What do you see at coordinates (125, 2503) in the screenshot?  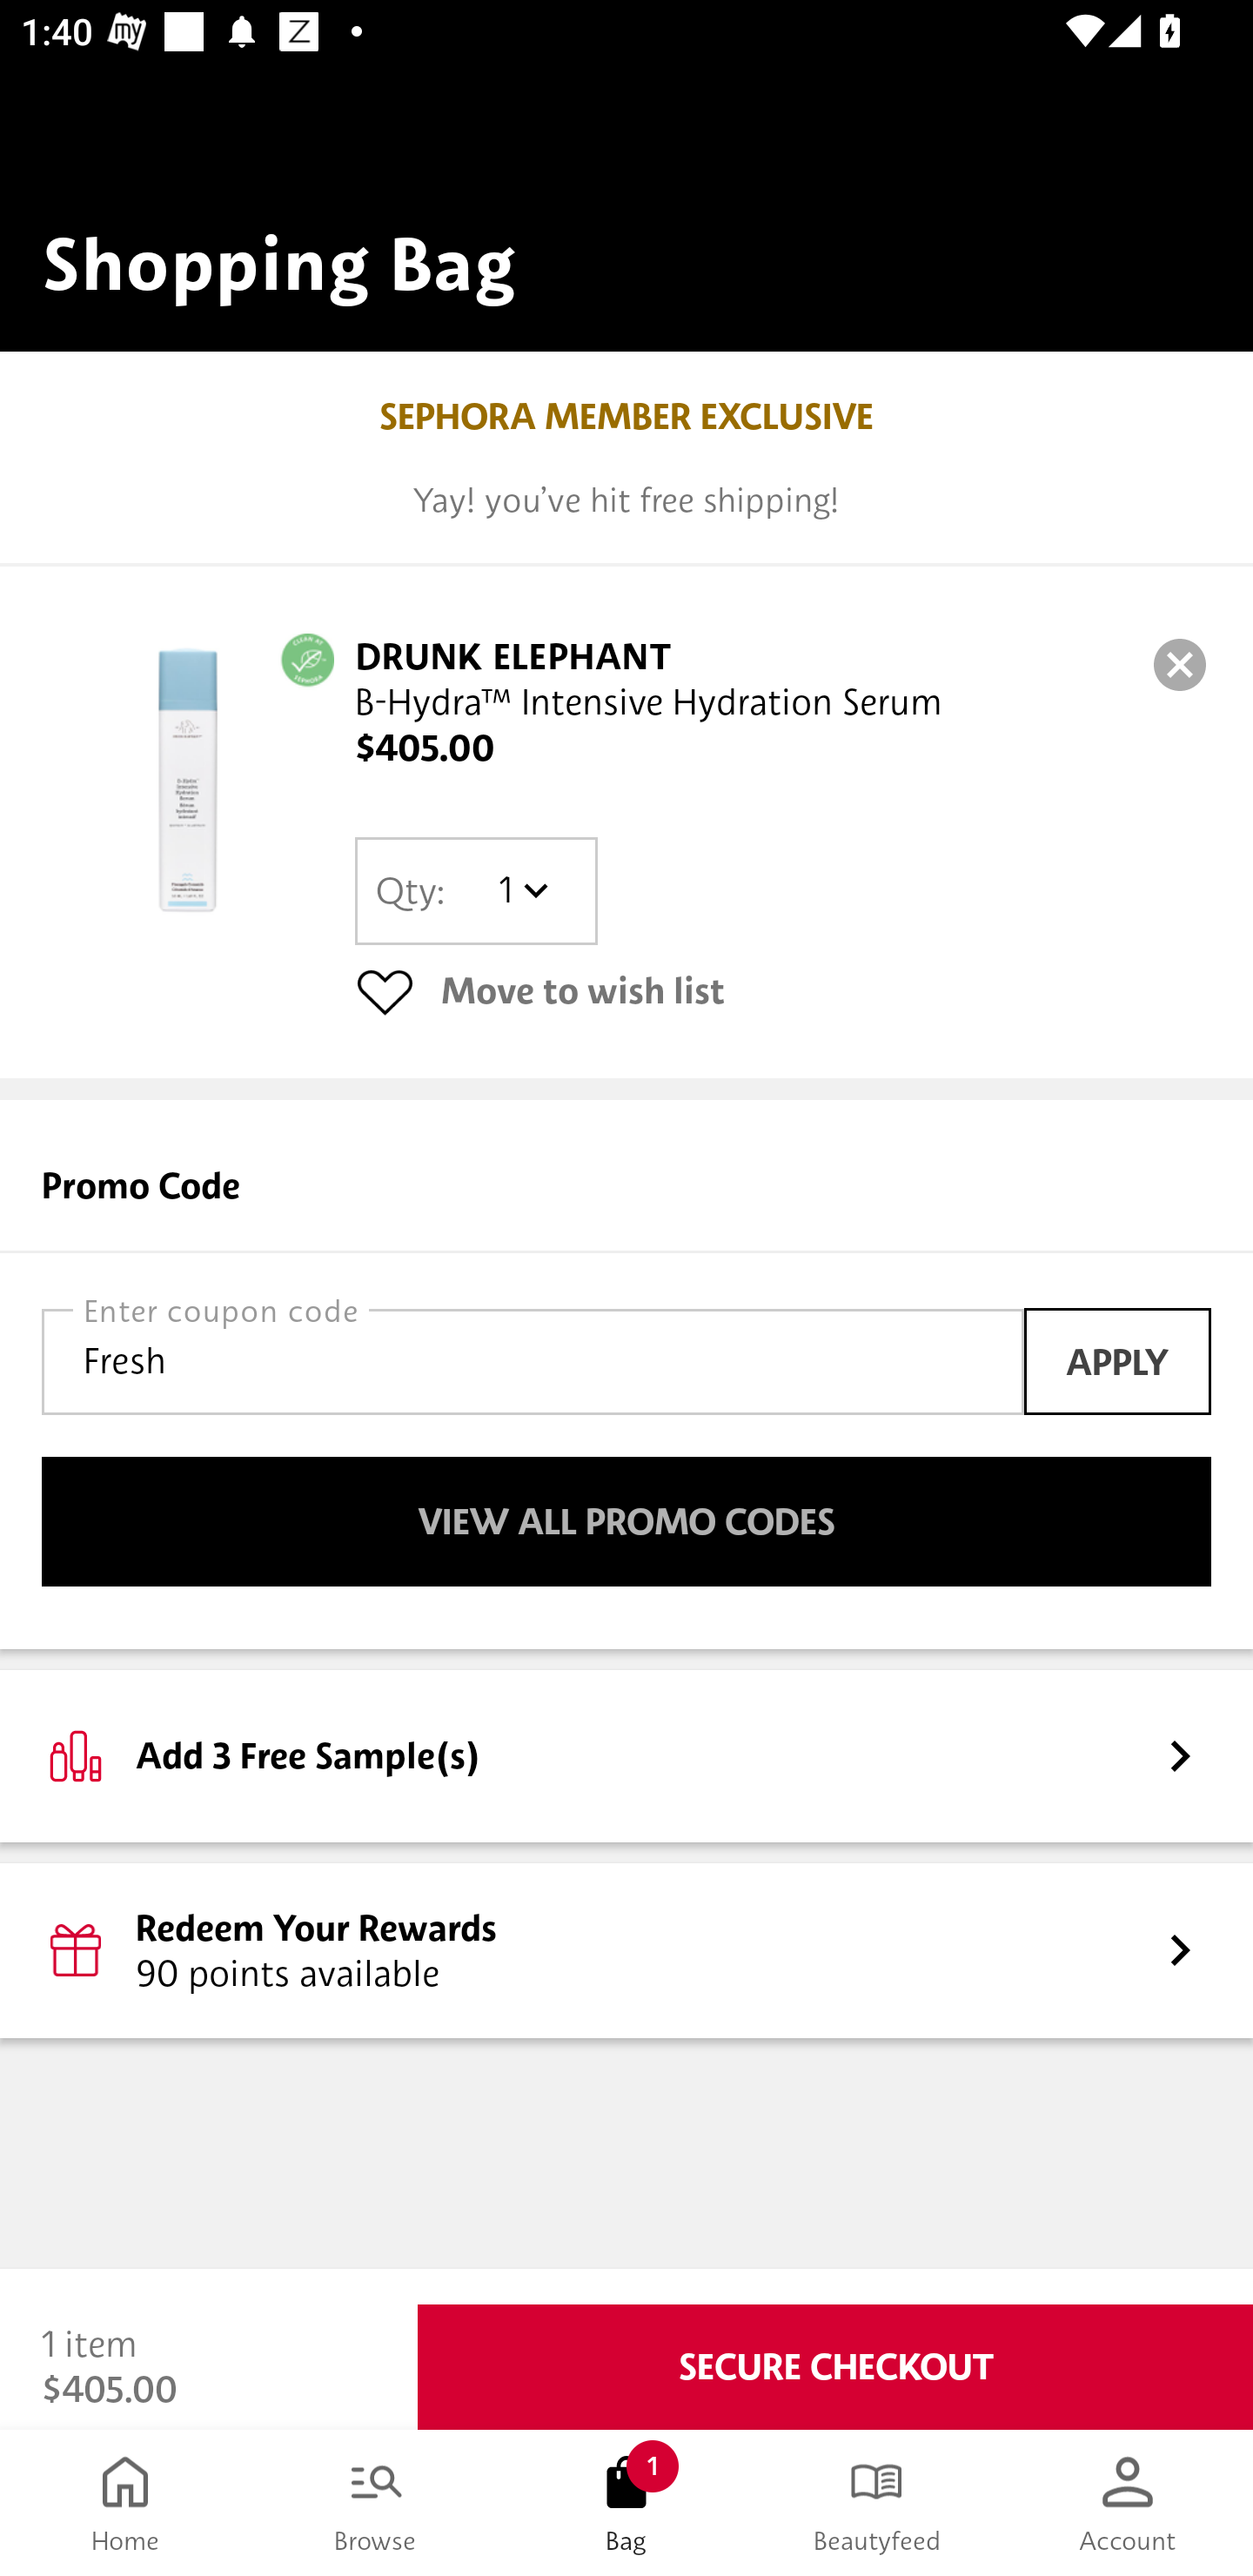 I see `Home` at bounding box center [125, 2503].